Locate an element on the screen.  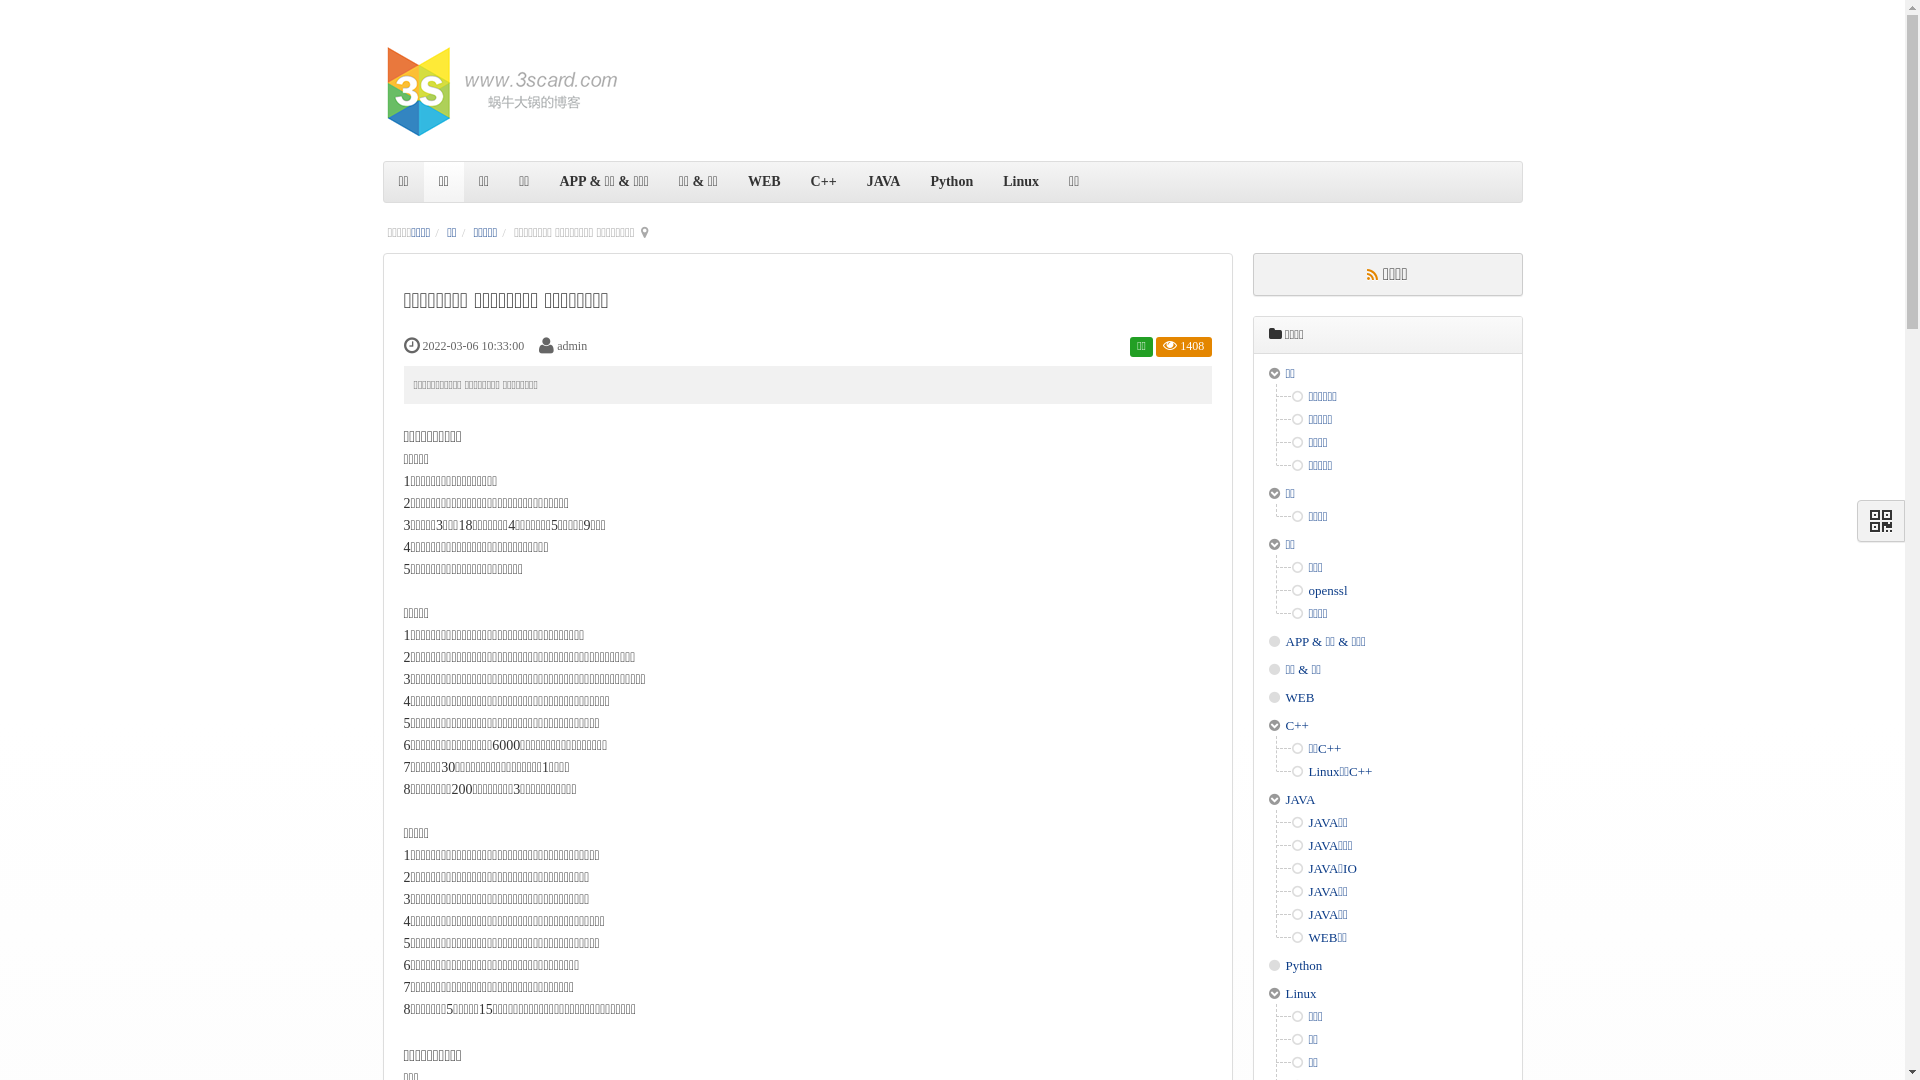
Python is located at coordinates (951, 182).